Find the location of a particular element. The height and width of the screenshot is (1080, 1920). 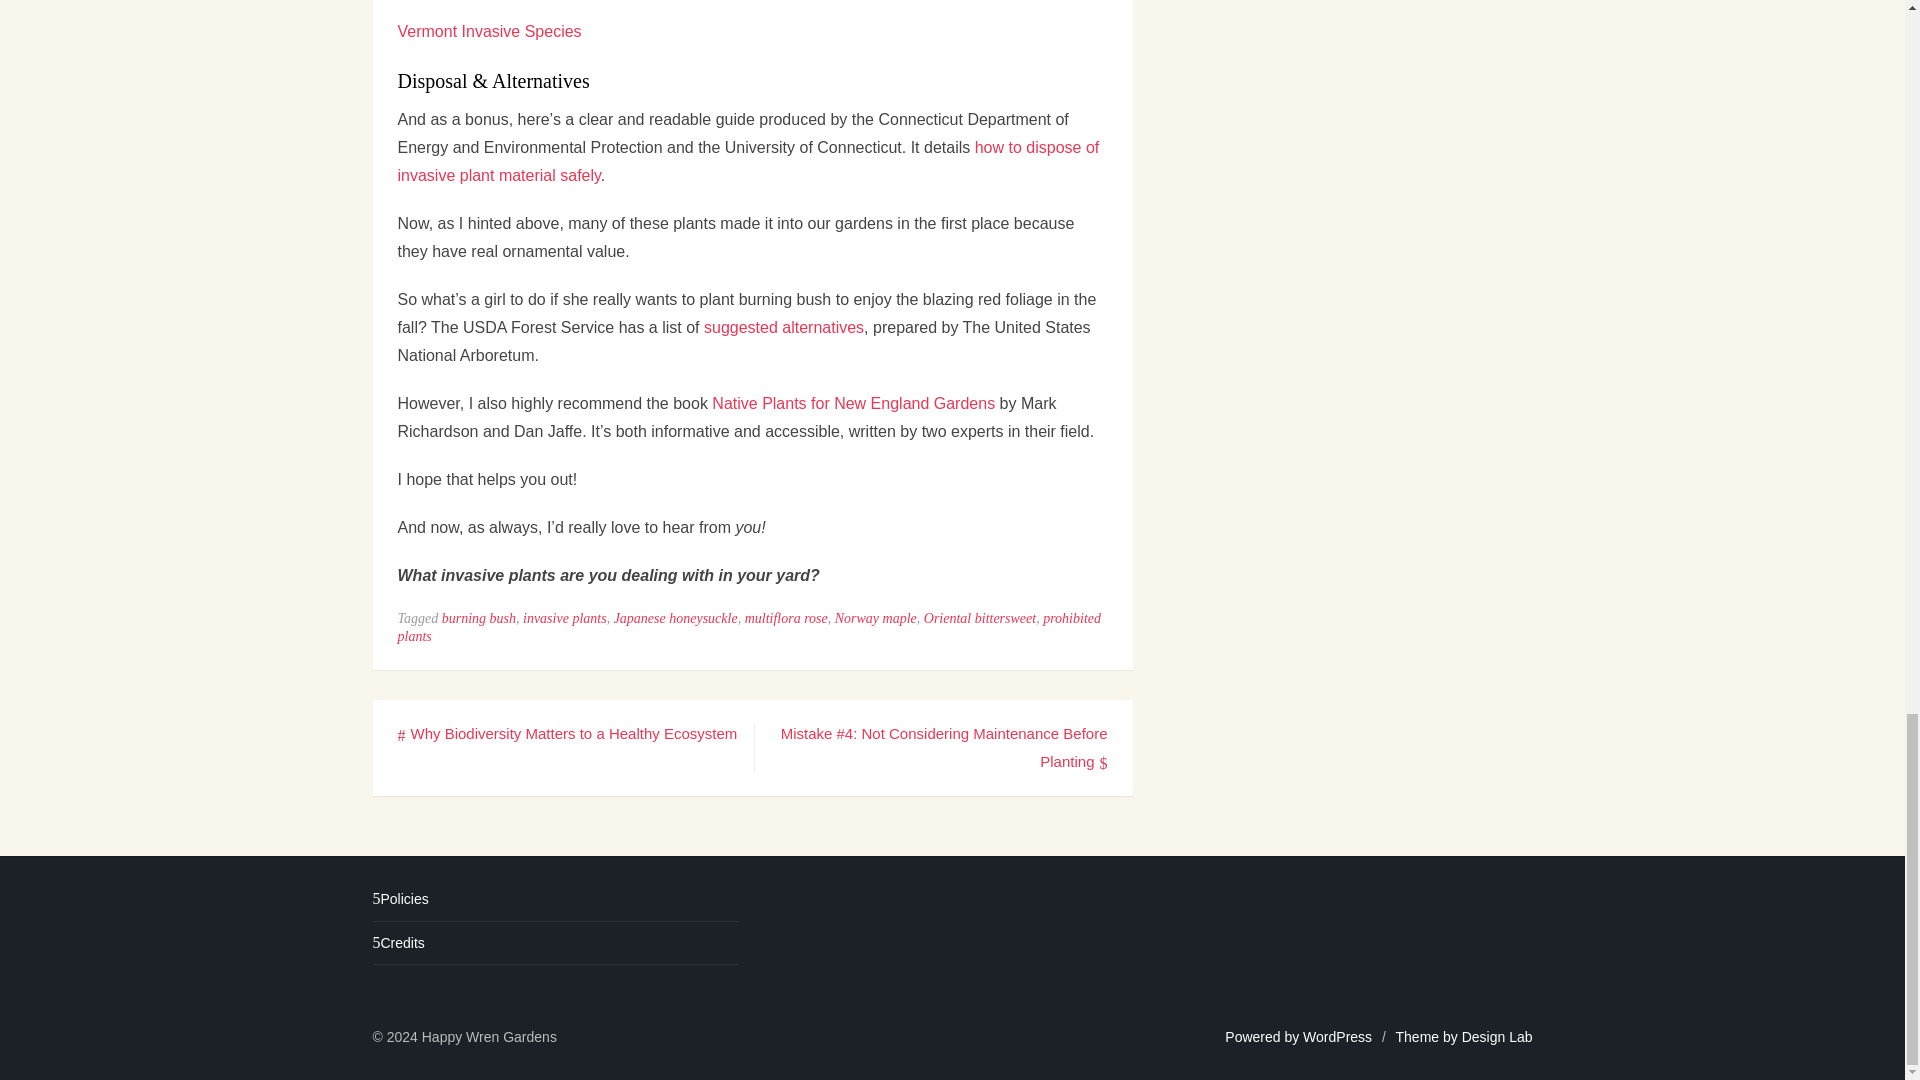

burning bush is located at coordinates (478, 618).